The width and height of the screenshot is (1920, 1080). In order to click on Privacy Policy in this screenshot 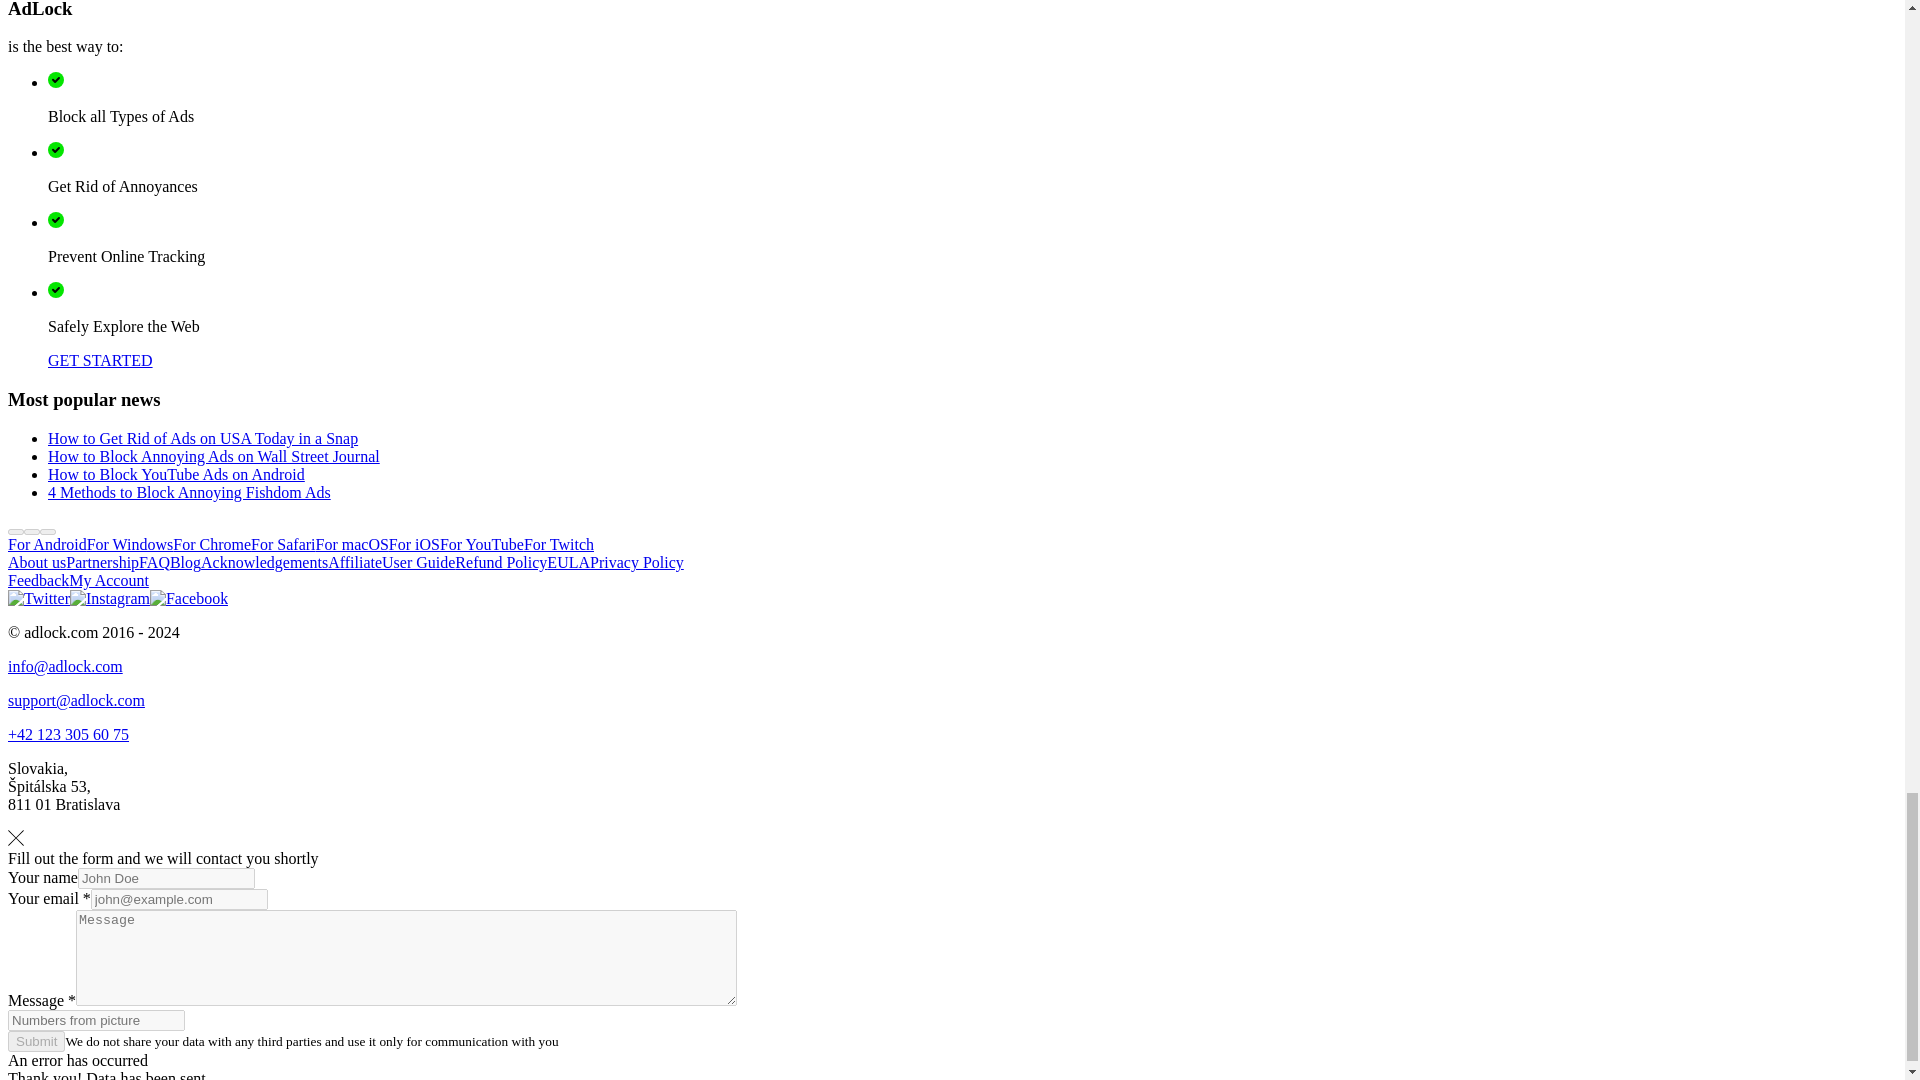, I will do `click(636, 562)`.